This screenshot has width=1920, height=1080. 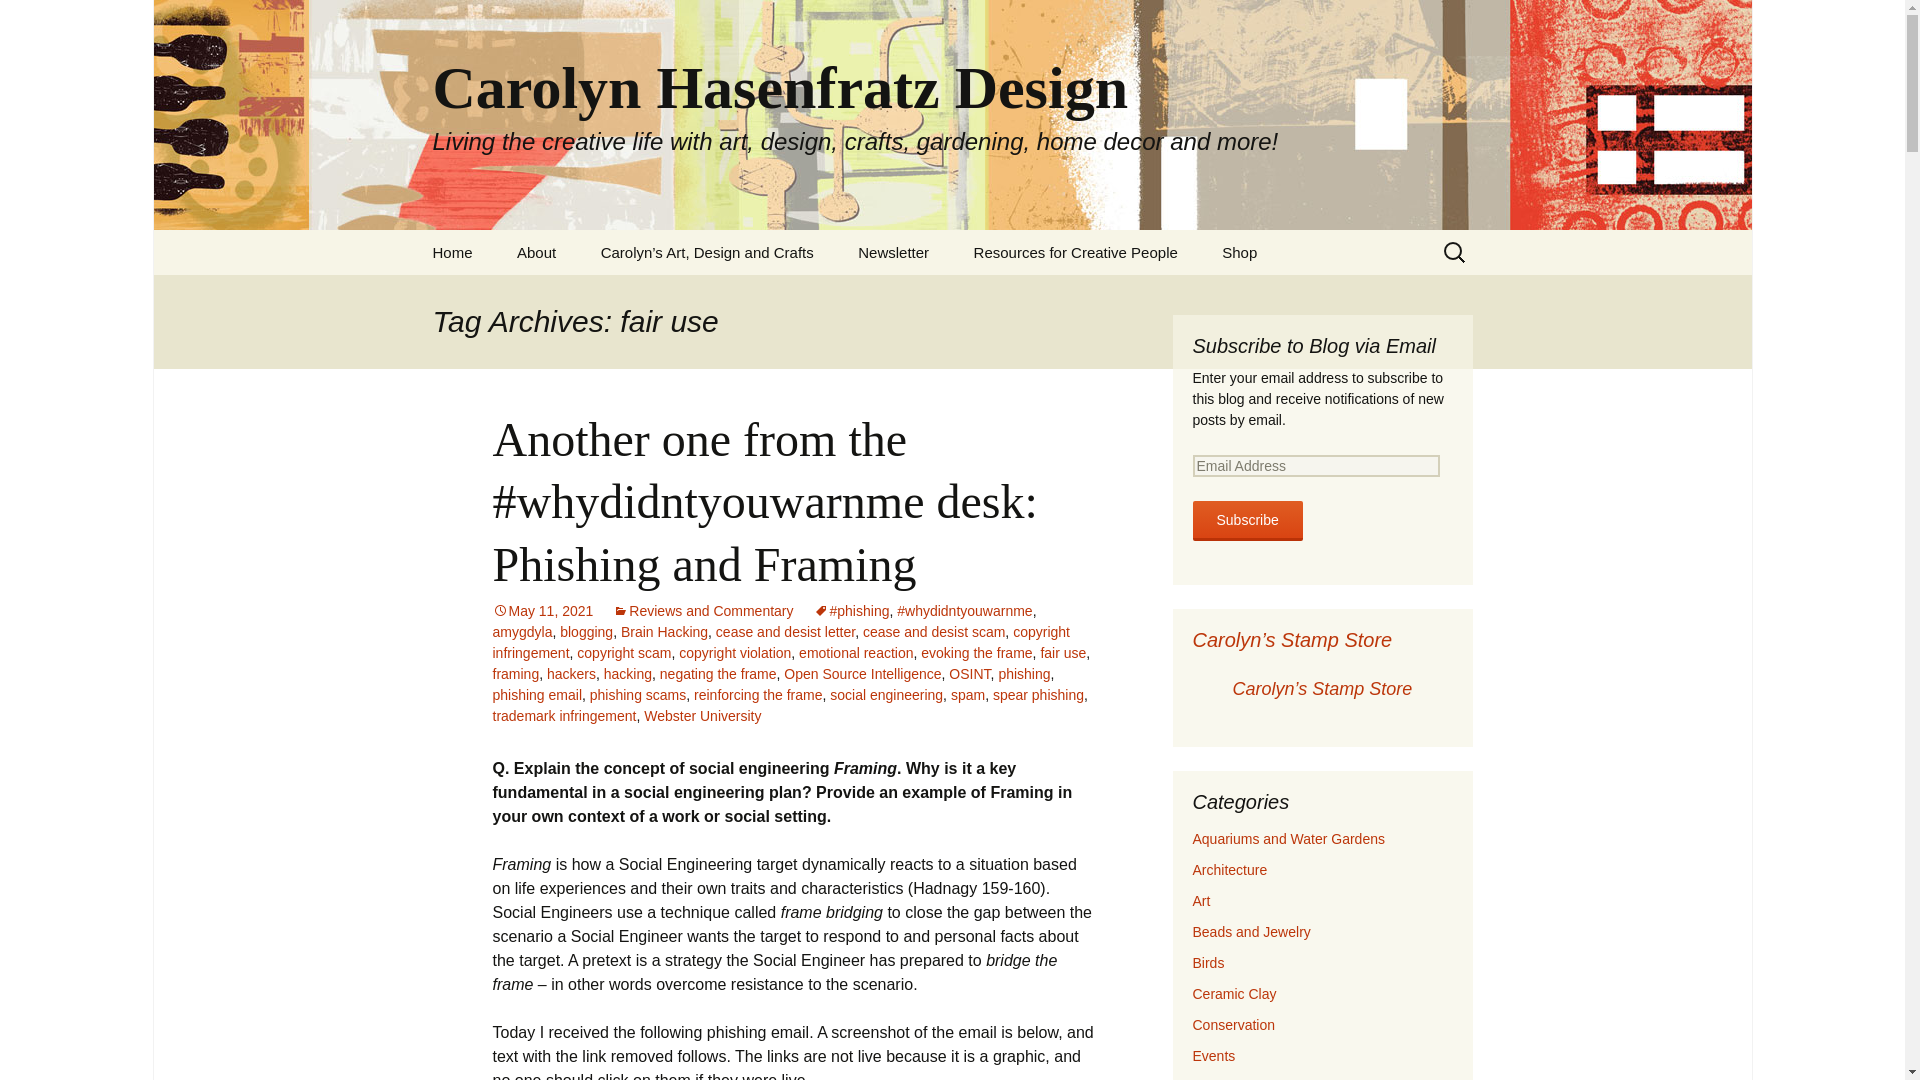 What do you see at coordinates (702, 610) in the screenshot?
I see `Reviews and Commentary` at bounding box center [702, 610].